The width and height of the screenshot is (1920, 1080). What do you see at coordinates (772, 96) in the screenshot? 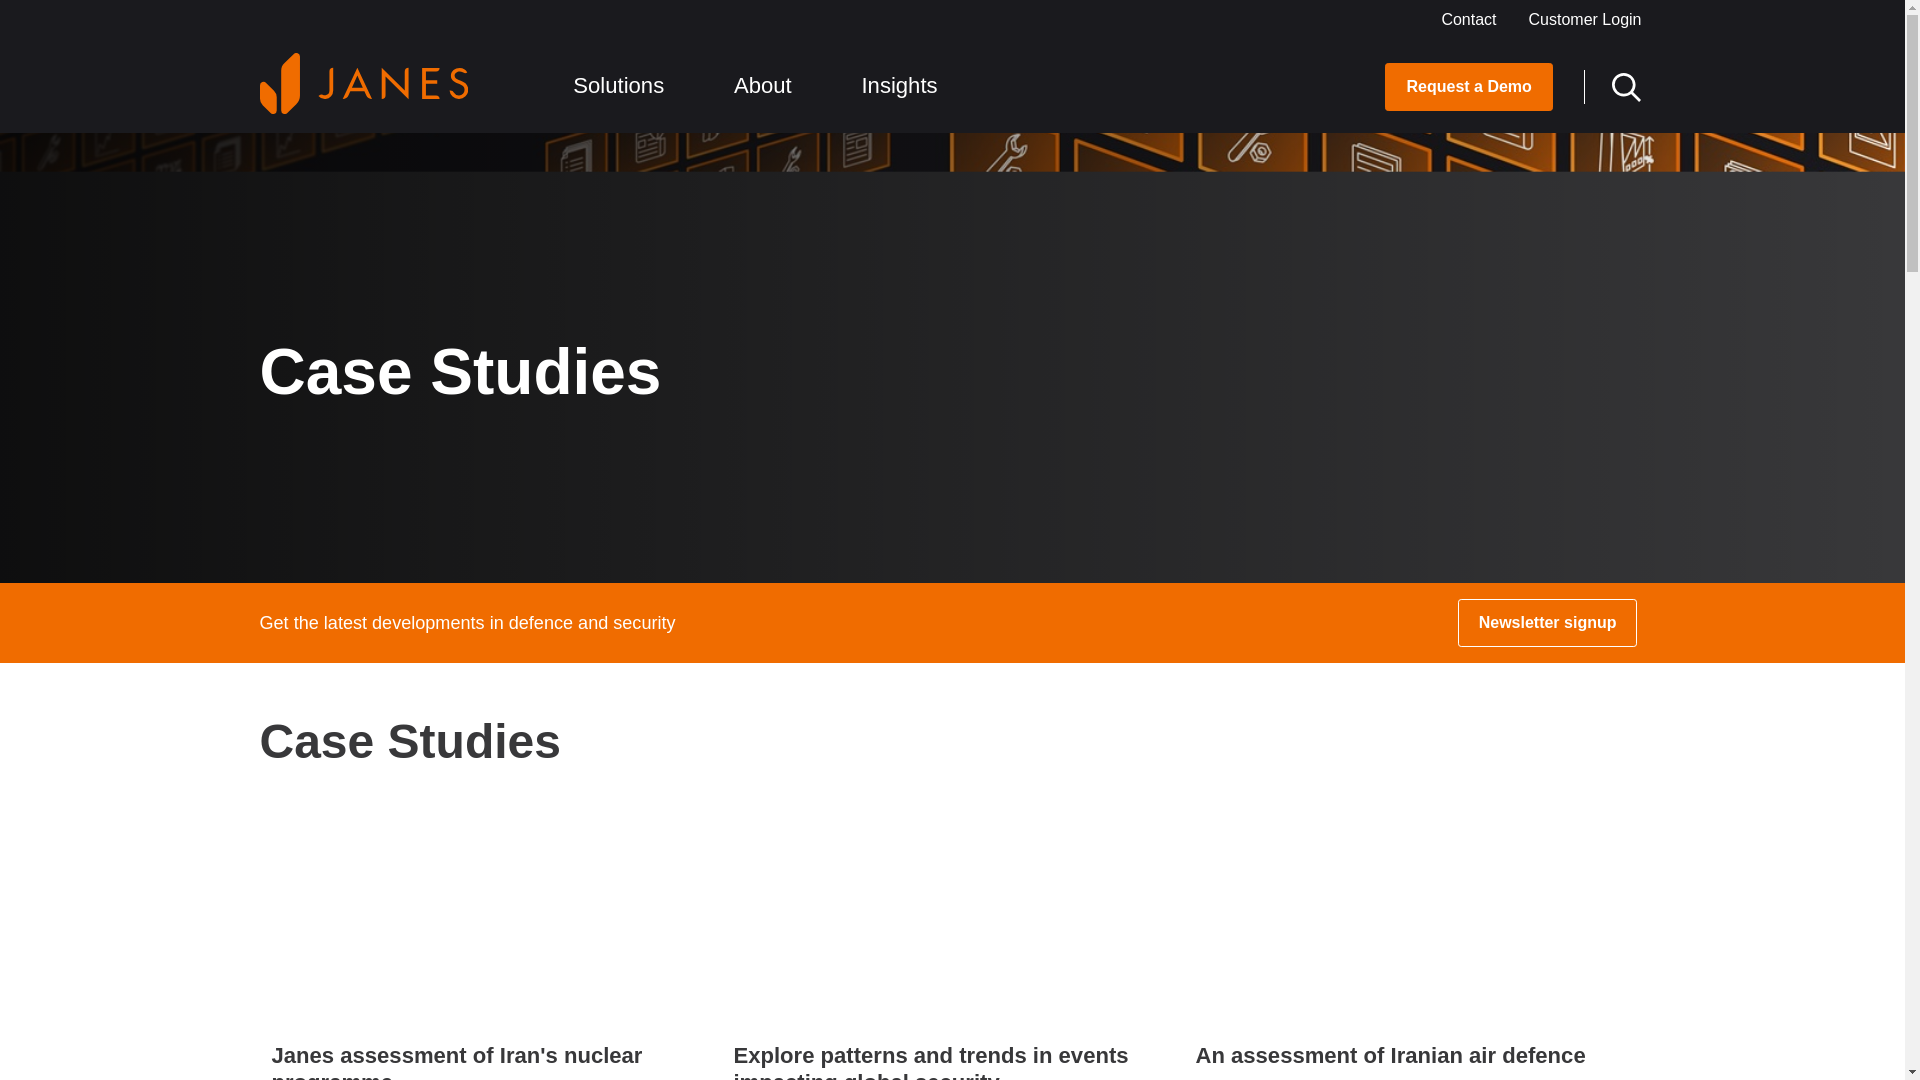
I see `About` at bounding box center [772, 96].